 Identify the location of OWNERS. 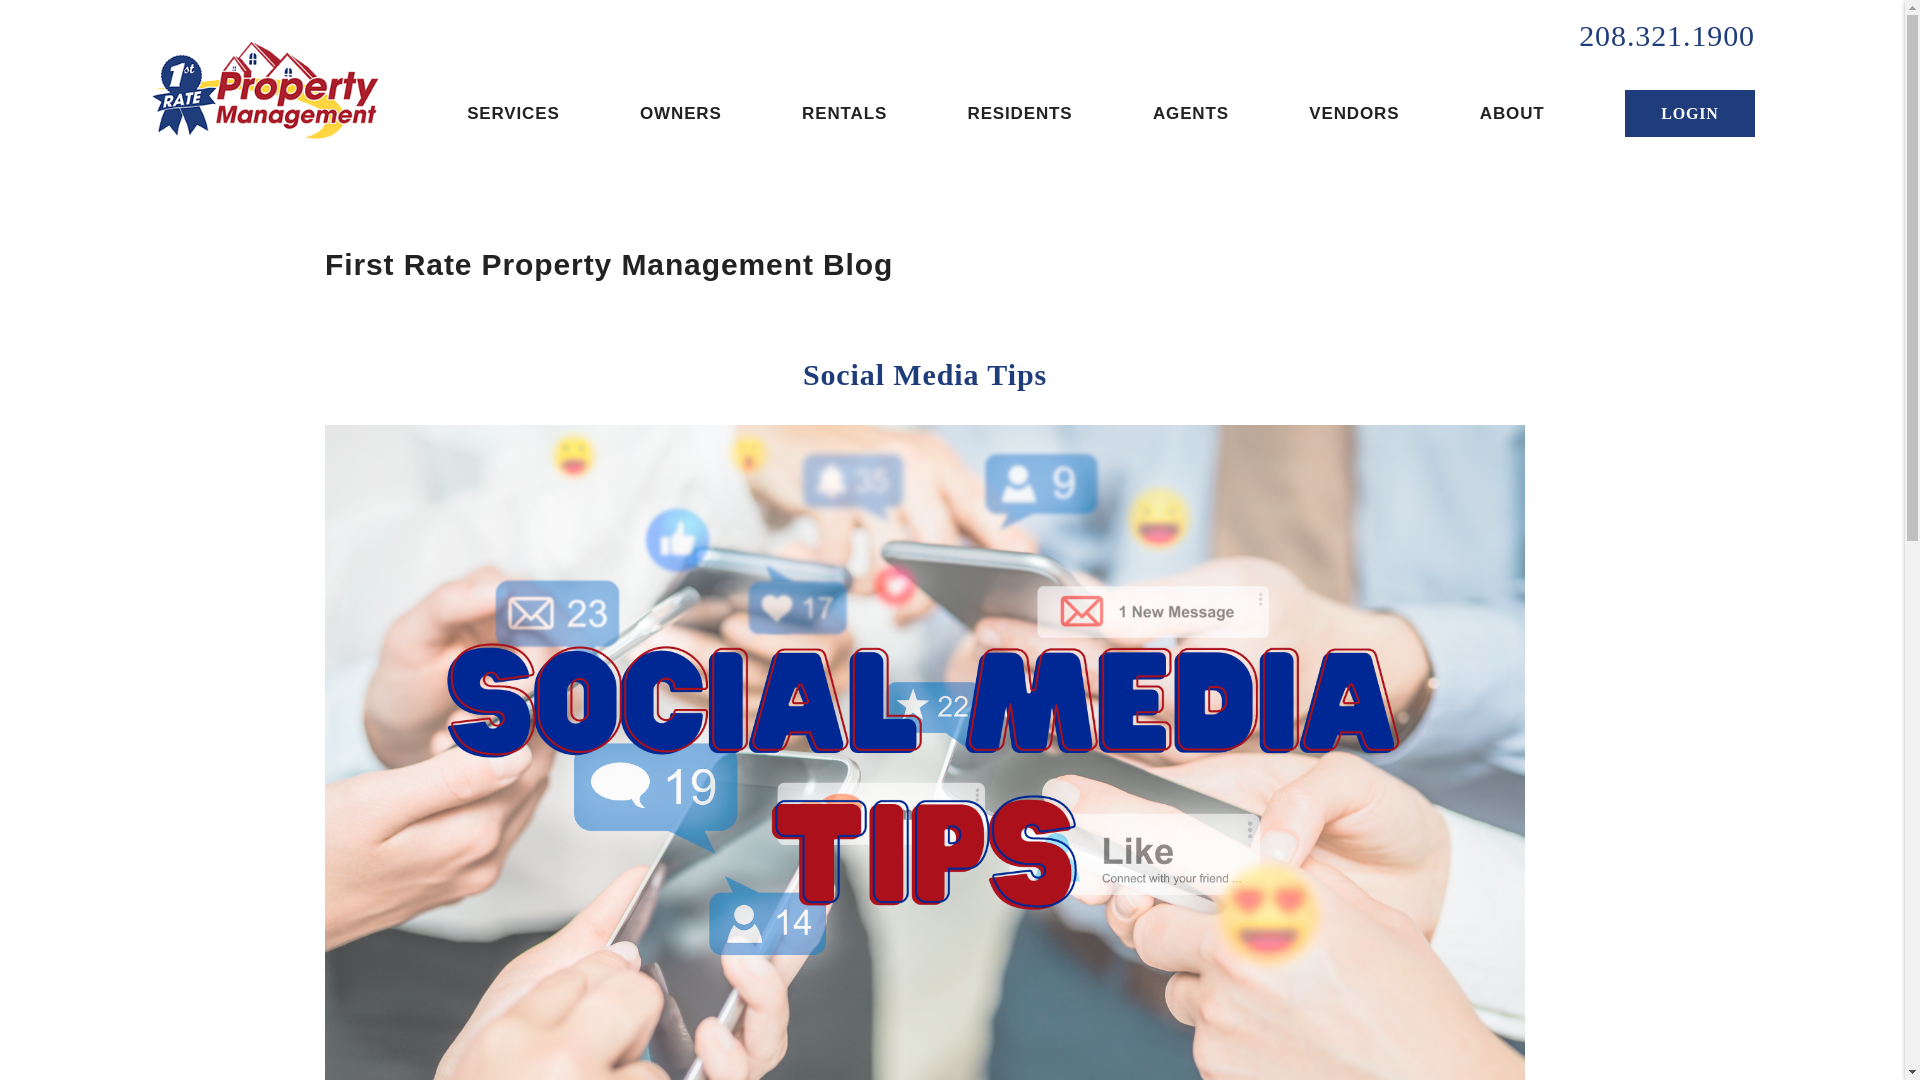
(680, 113).